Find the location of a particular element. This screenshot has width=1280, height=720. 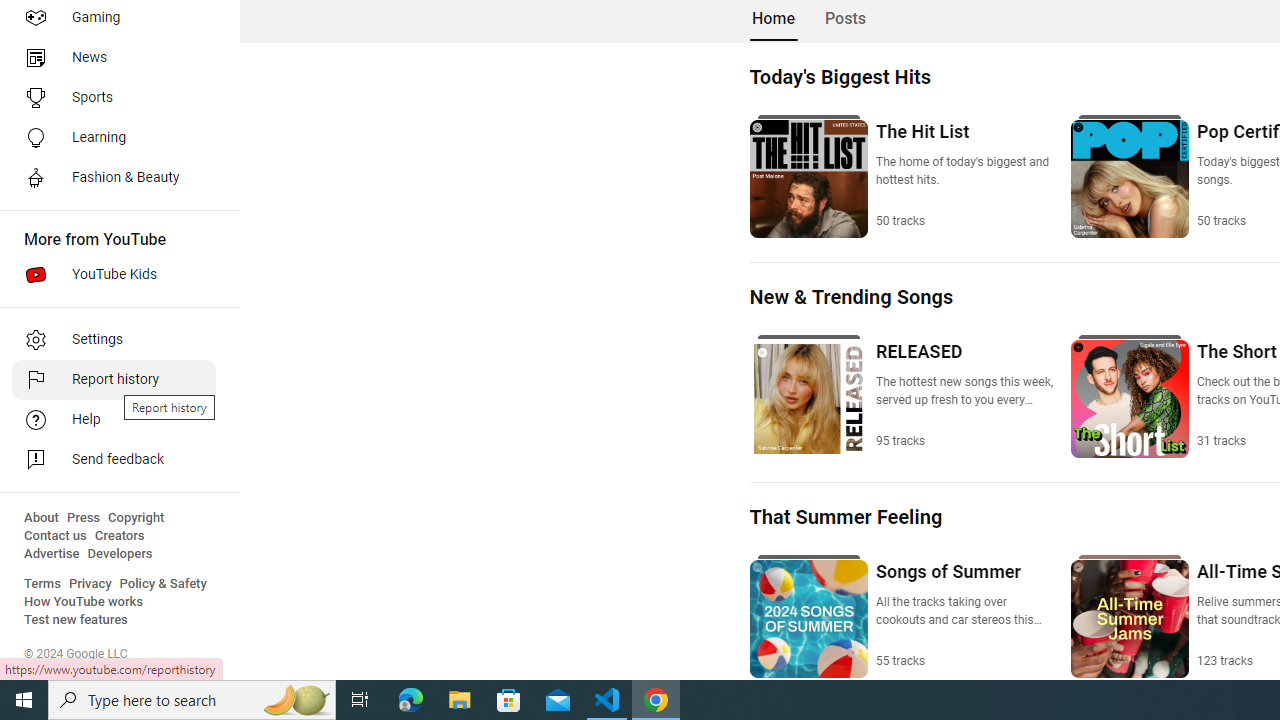

Copyright is located at coordinates (136, 518).